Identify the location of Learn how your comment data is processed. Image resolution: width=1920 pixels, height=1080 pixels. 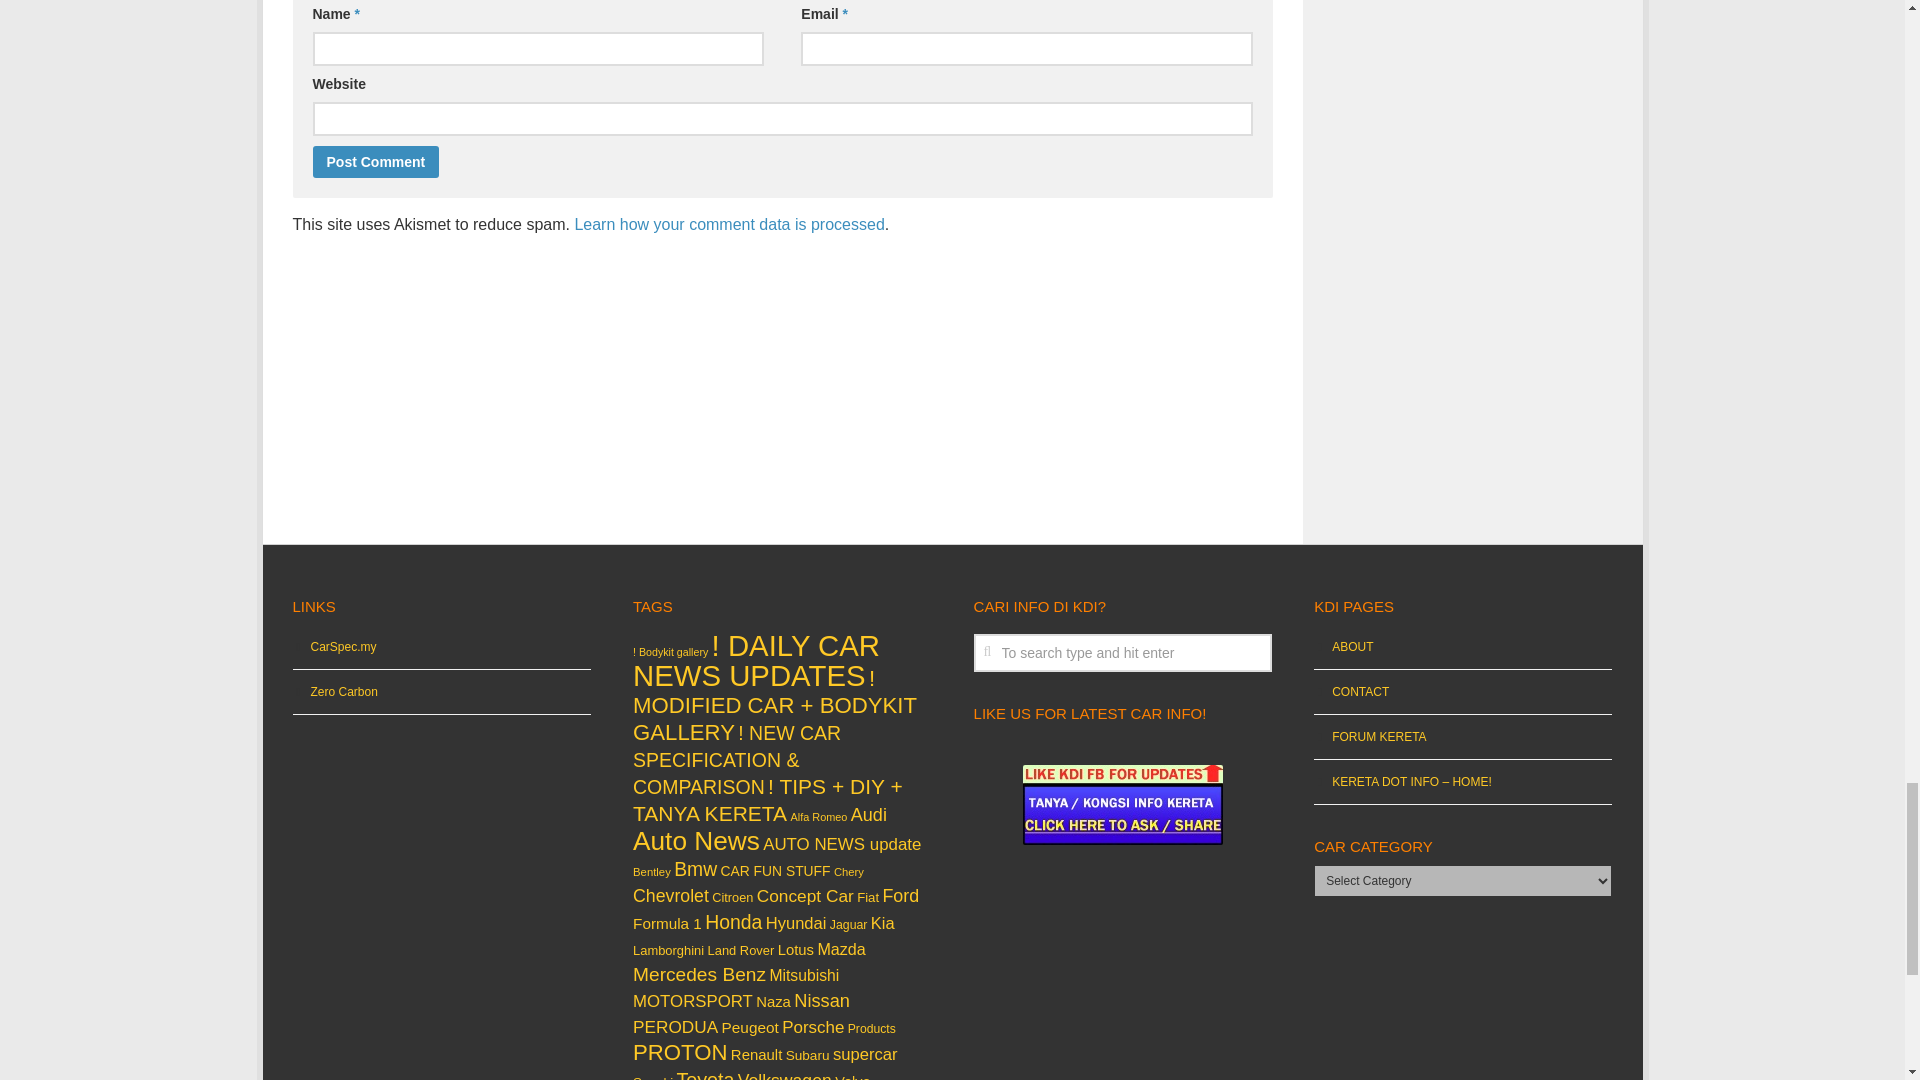
(728, 224).